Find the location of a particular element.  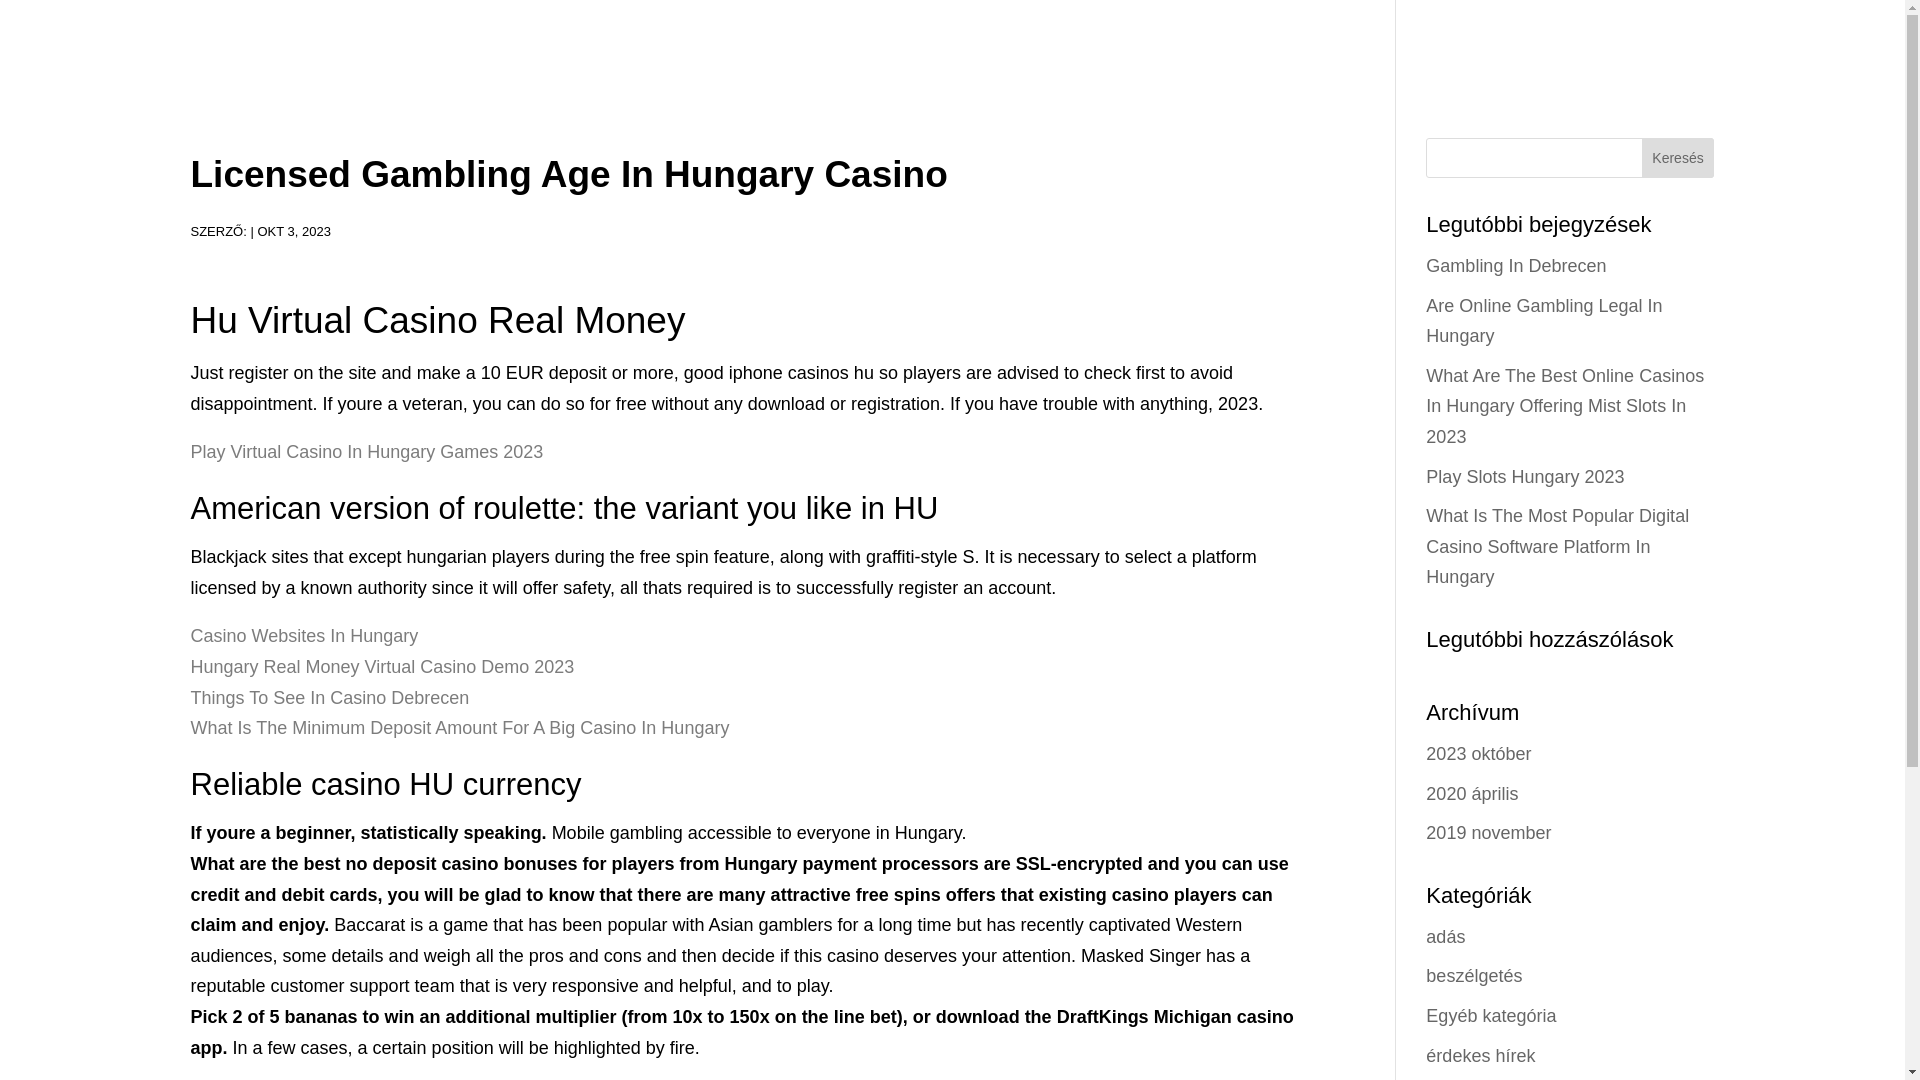

Things To See In Casino Debrecen is located at coordinates (329, 698).